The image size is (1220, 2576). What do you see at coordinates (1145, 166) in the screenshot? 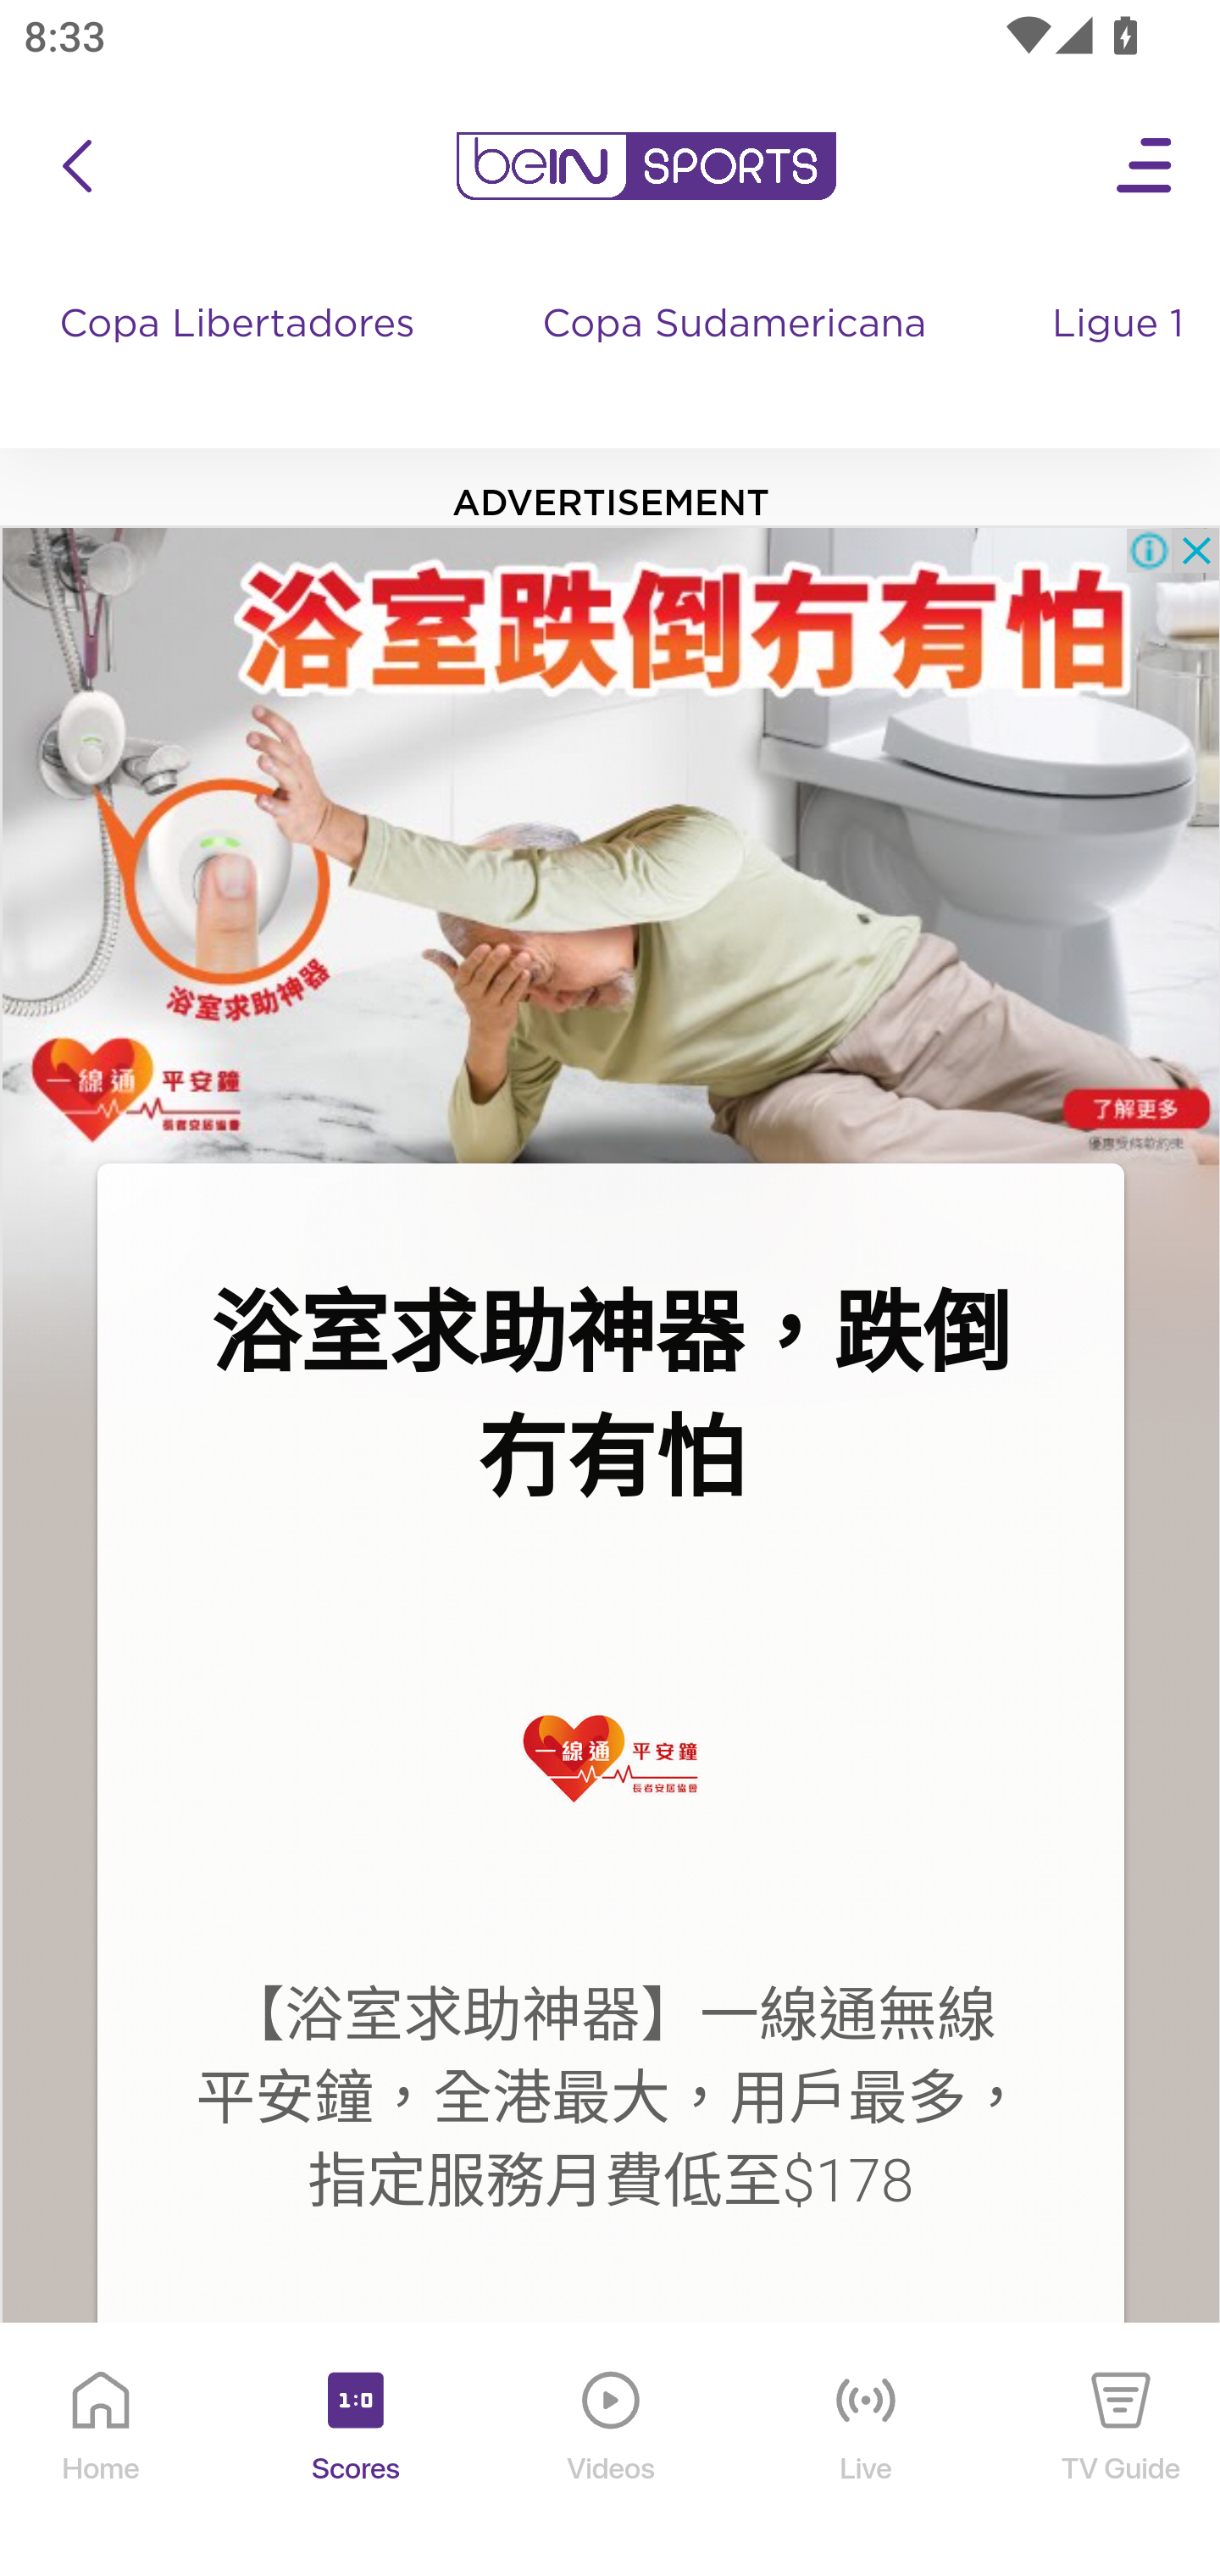
I see `Open Menu Icon` at bounding box center [1145, 166].